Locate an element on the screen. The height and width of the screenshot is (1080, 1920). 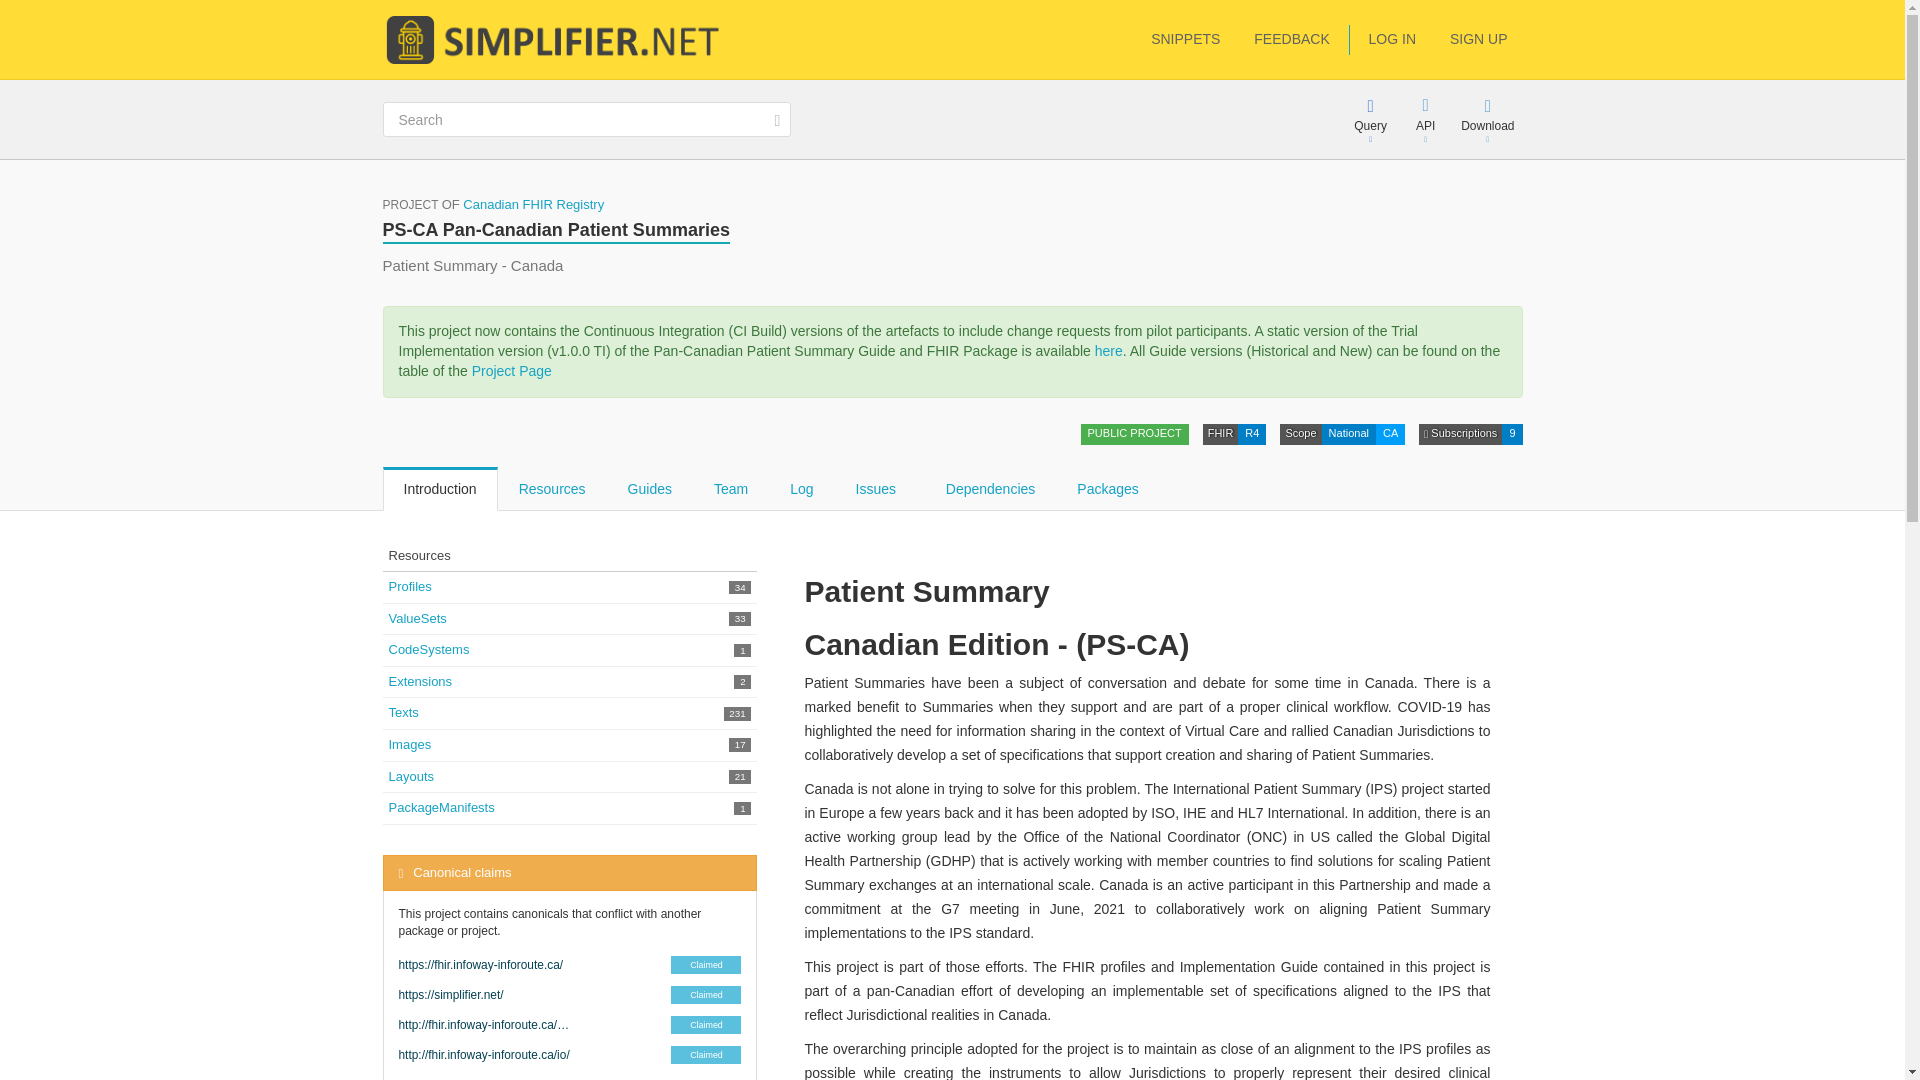
Packages is located at coordinates (1108, 488).